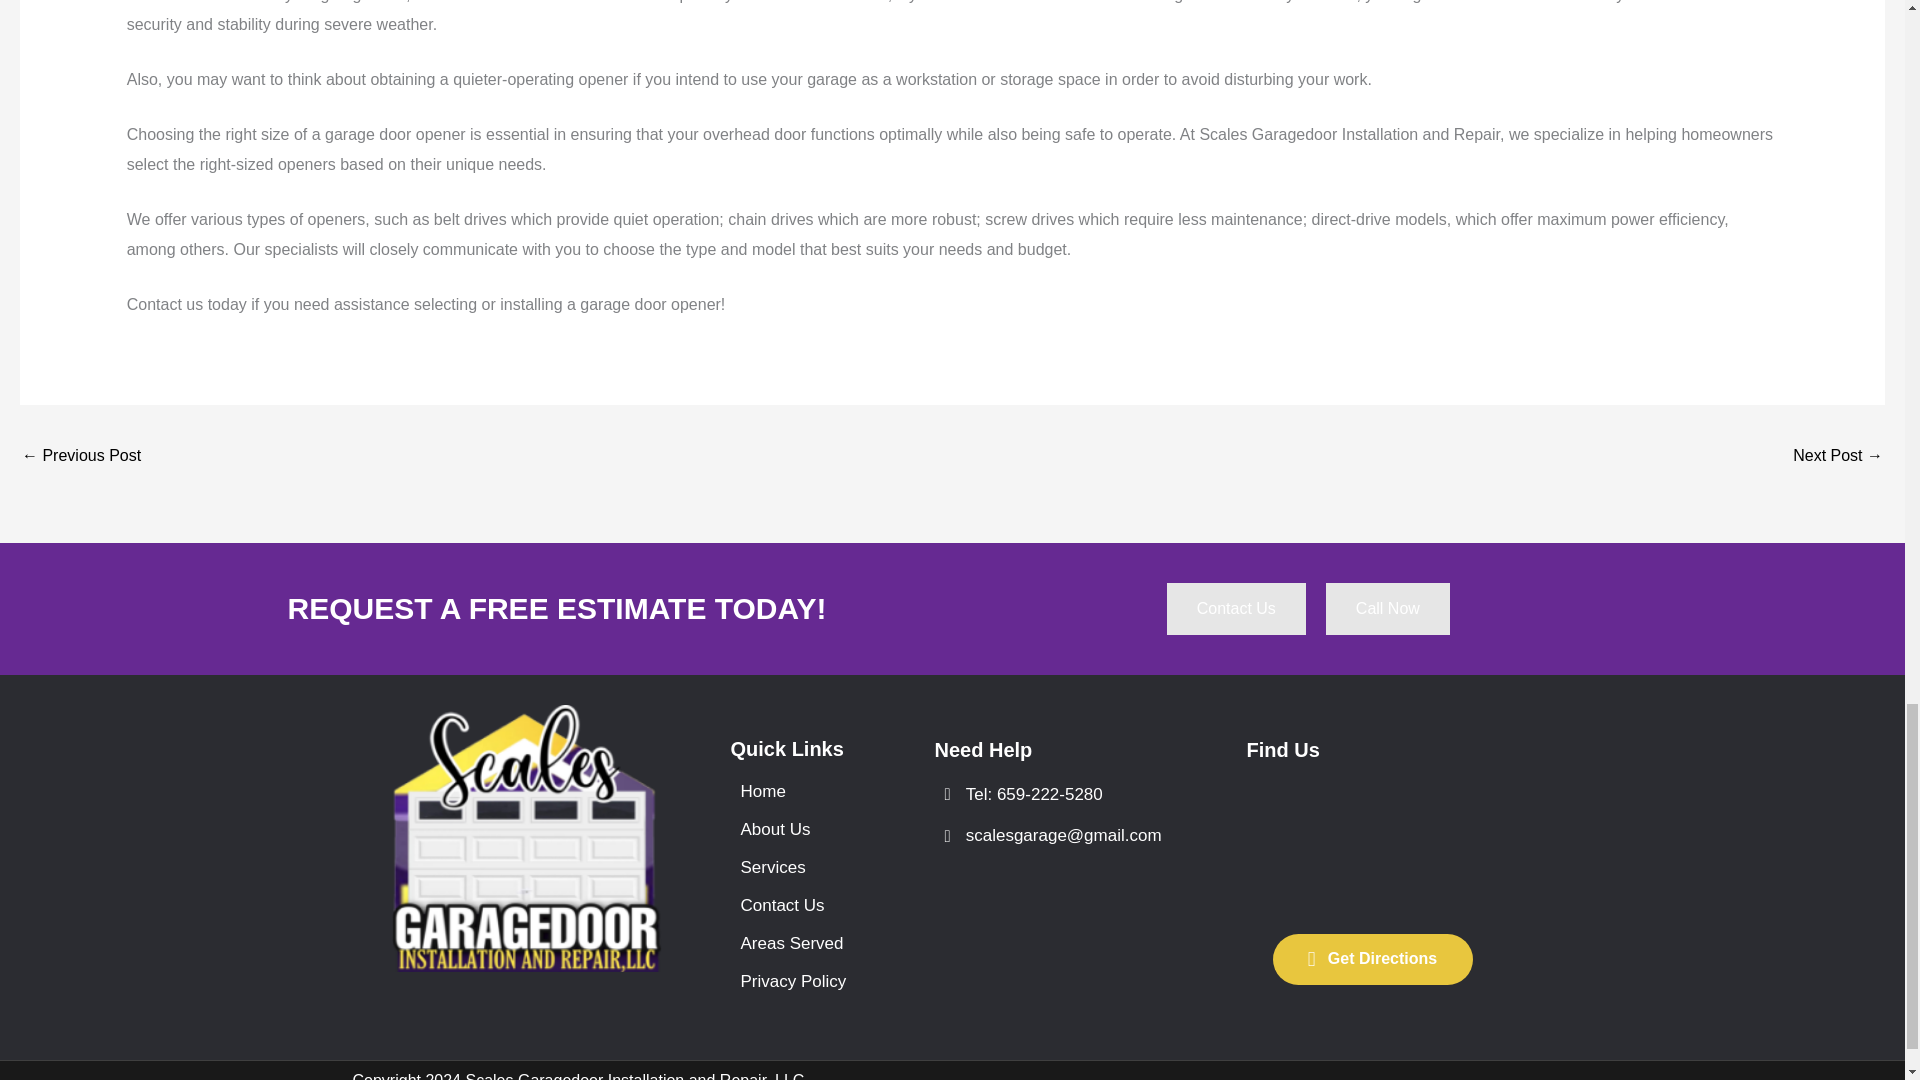 The image size is (1920, 1080). I want to click on Home, so click(801, 792).